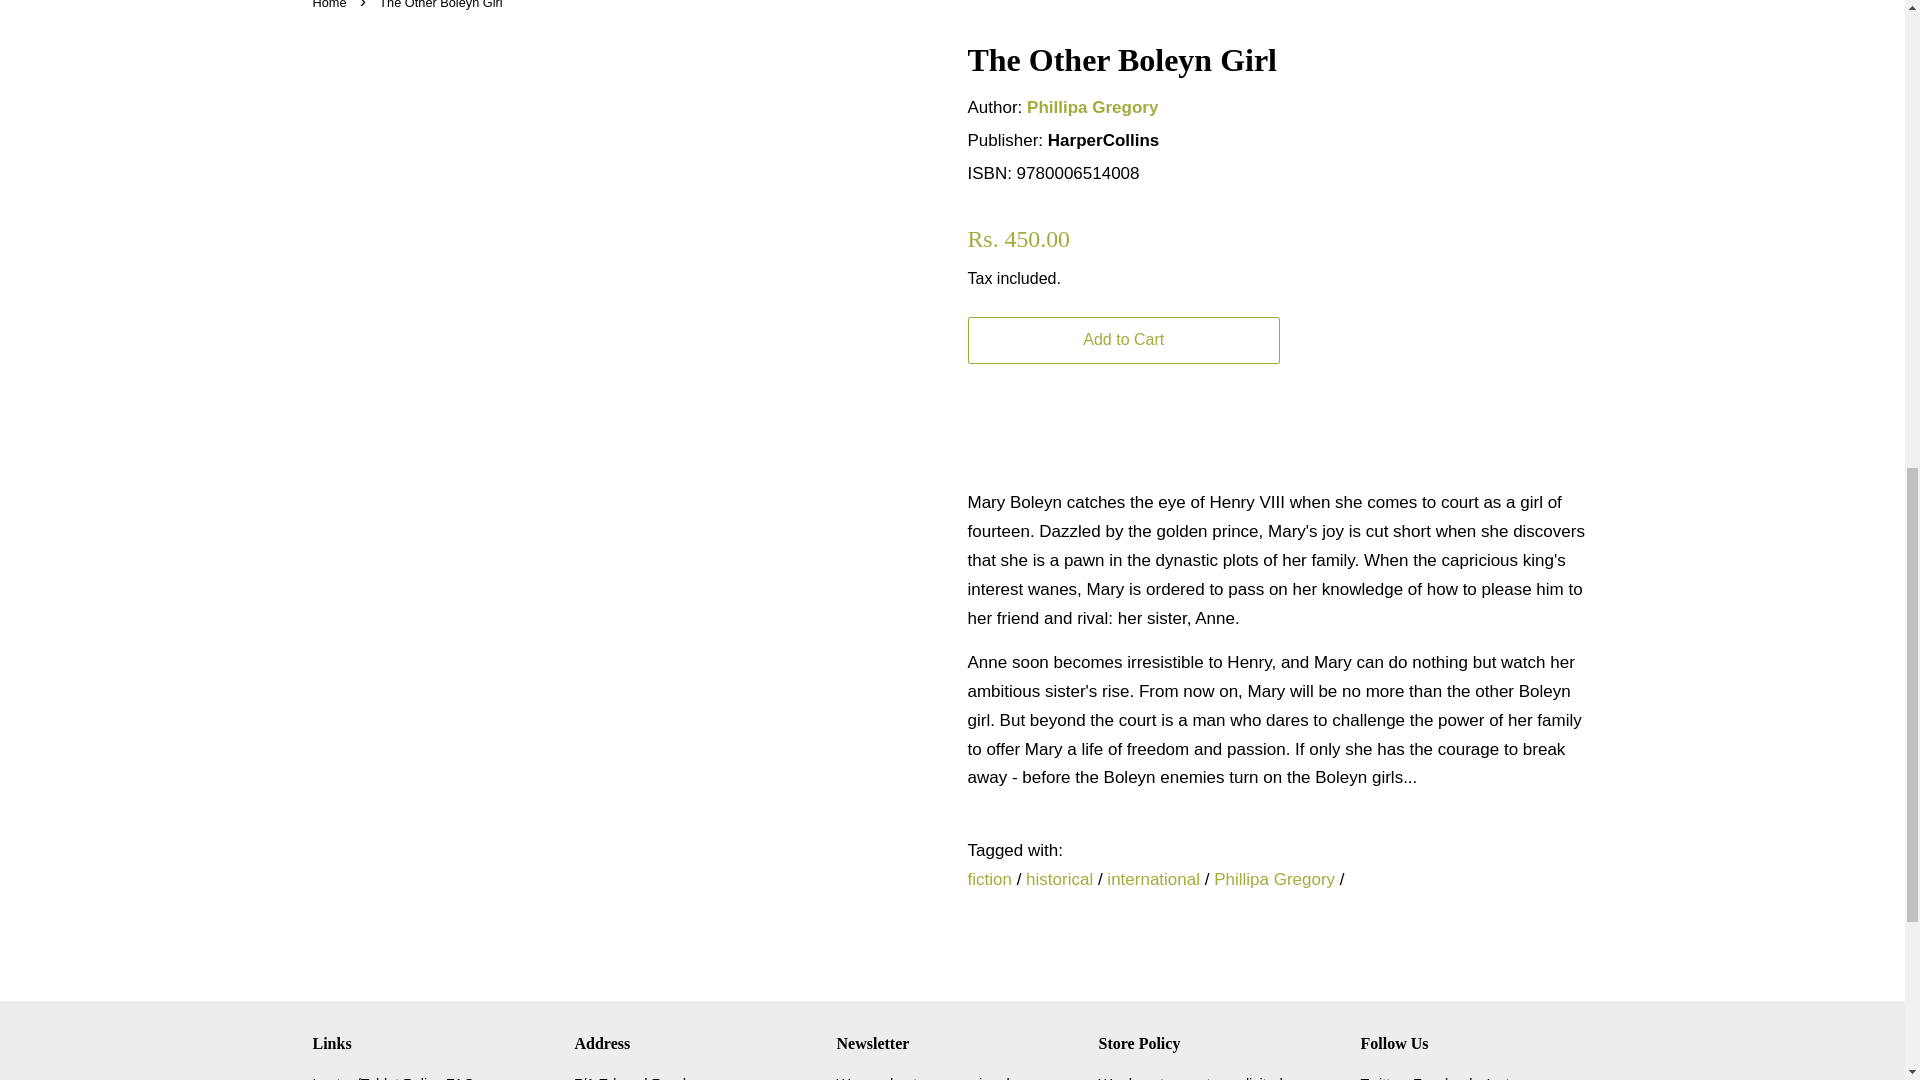 The height and width of the screenshot is (1080, 1920). Describe the element at coordinates (1518, 1078) in the screenshot. I see `Champaca Bookstore, Library and Cafe on Instagram` at that location.